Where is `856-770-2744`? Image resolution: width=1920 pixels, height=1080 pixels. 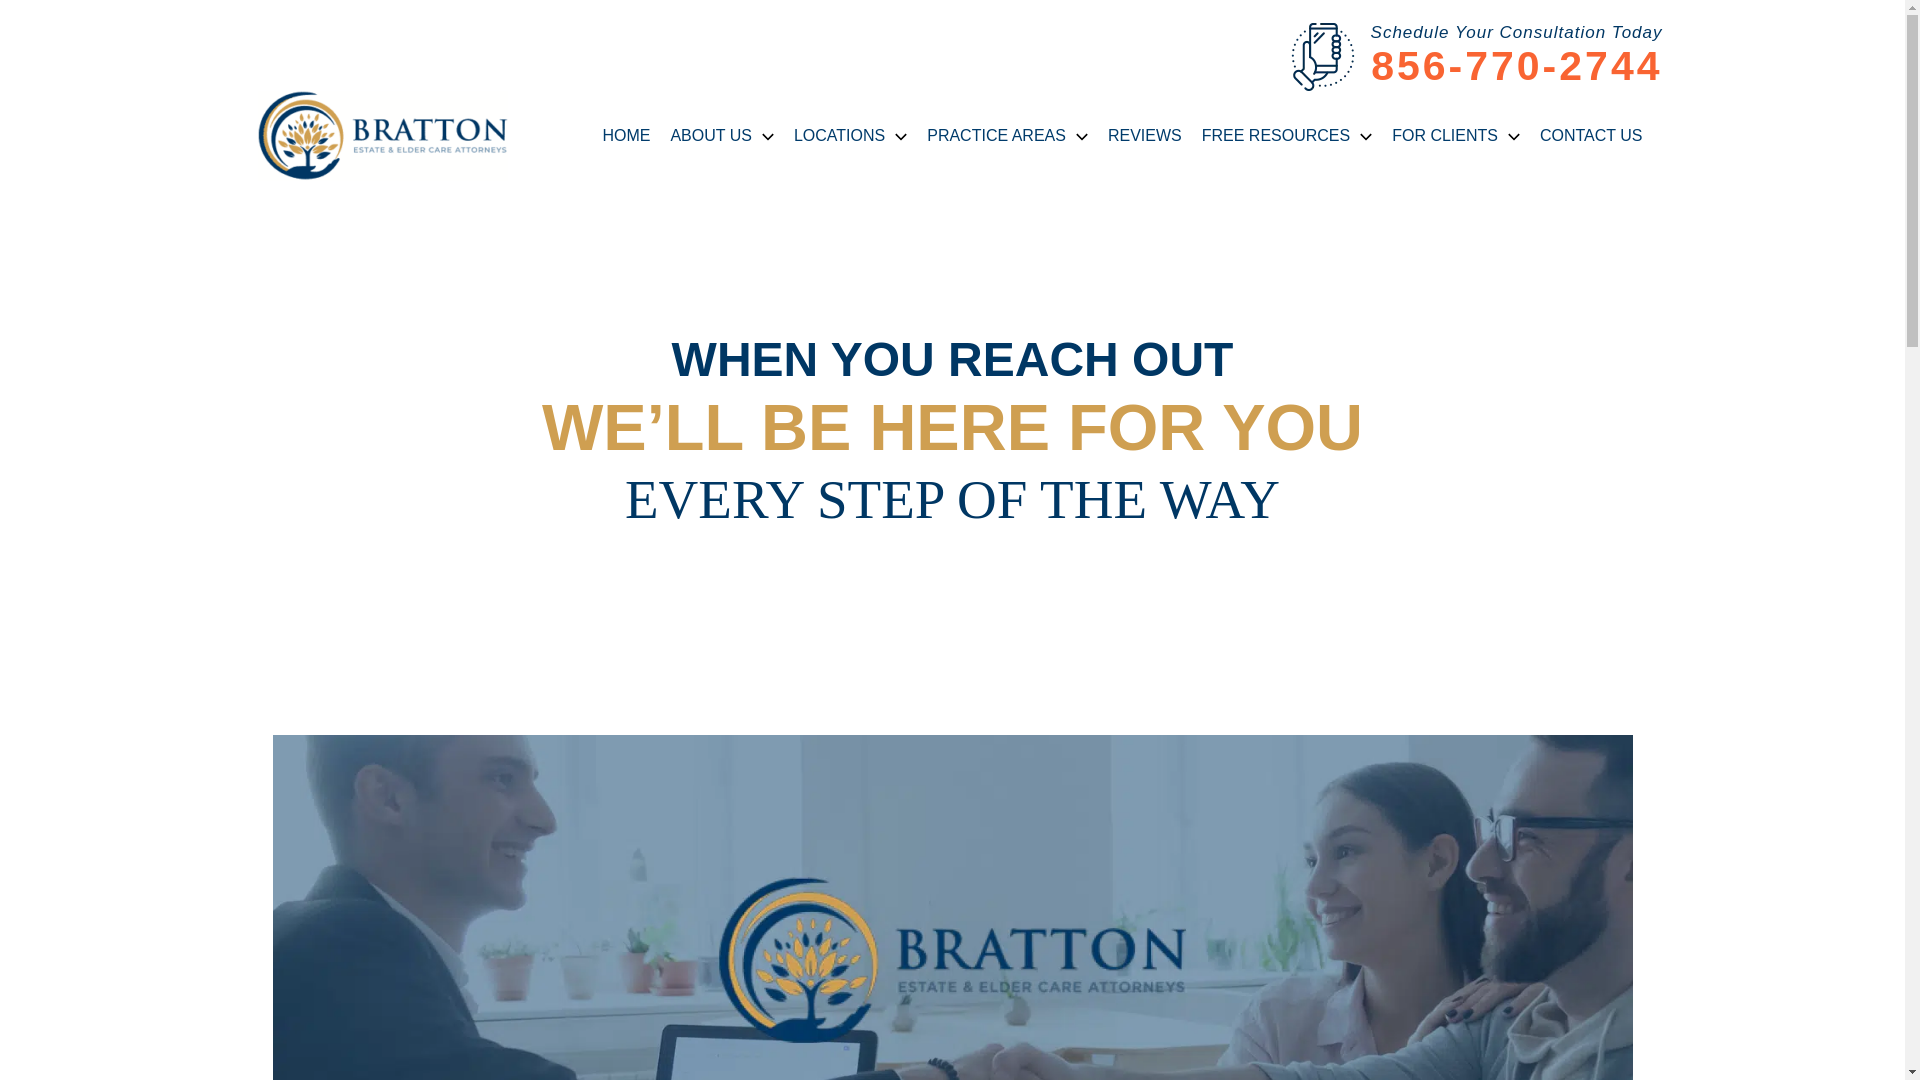
856-770-2744 is located at coordinates (1516, 66).